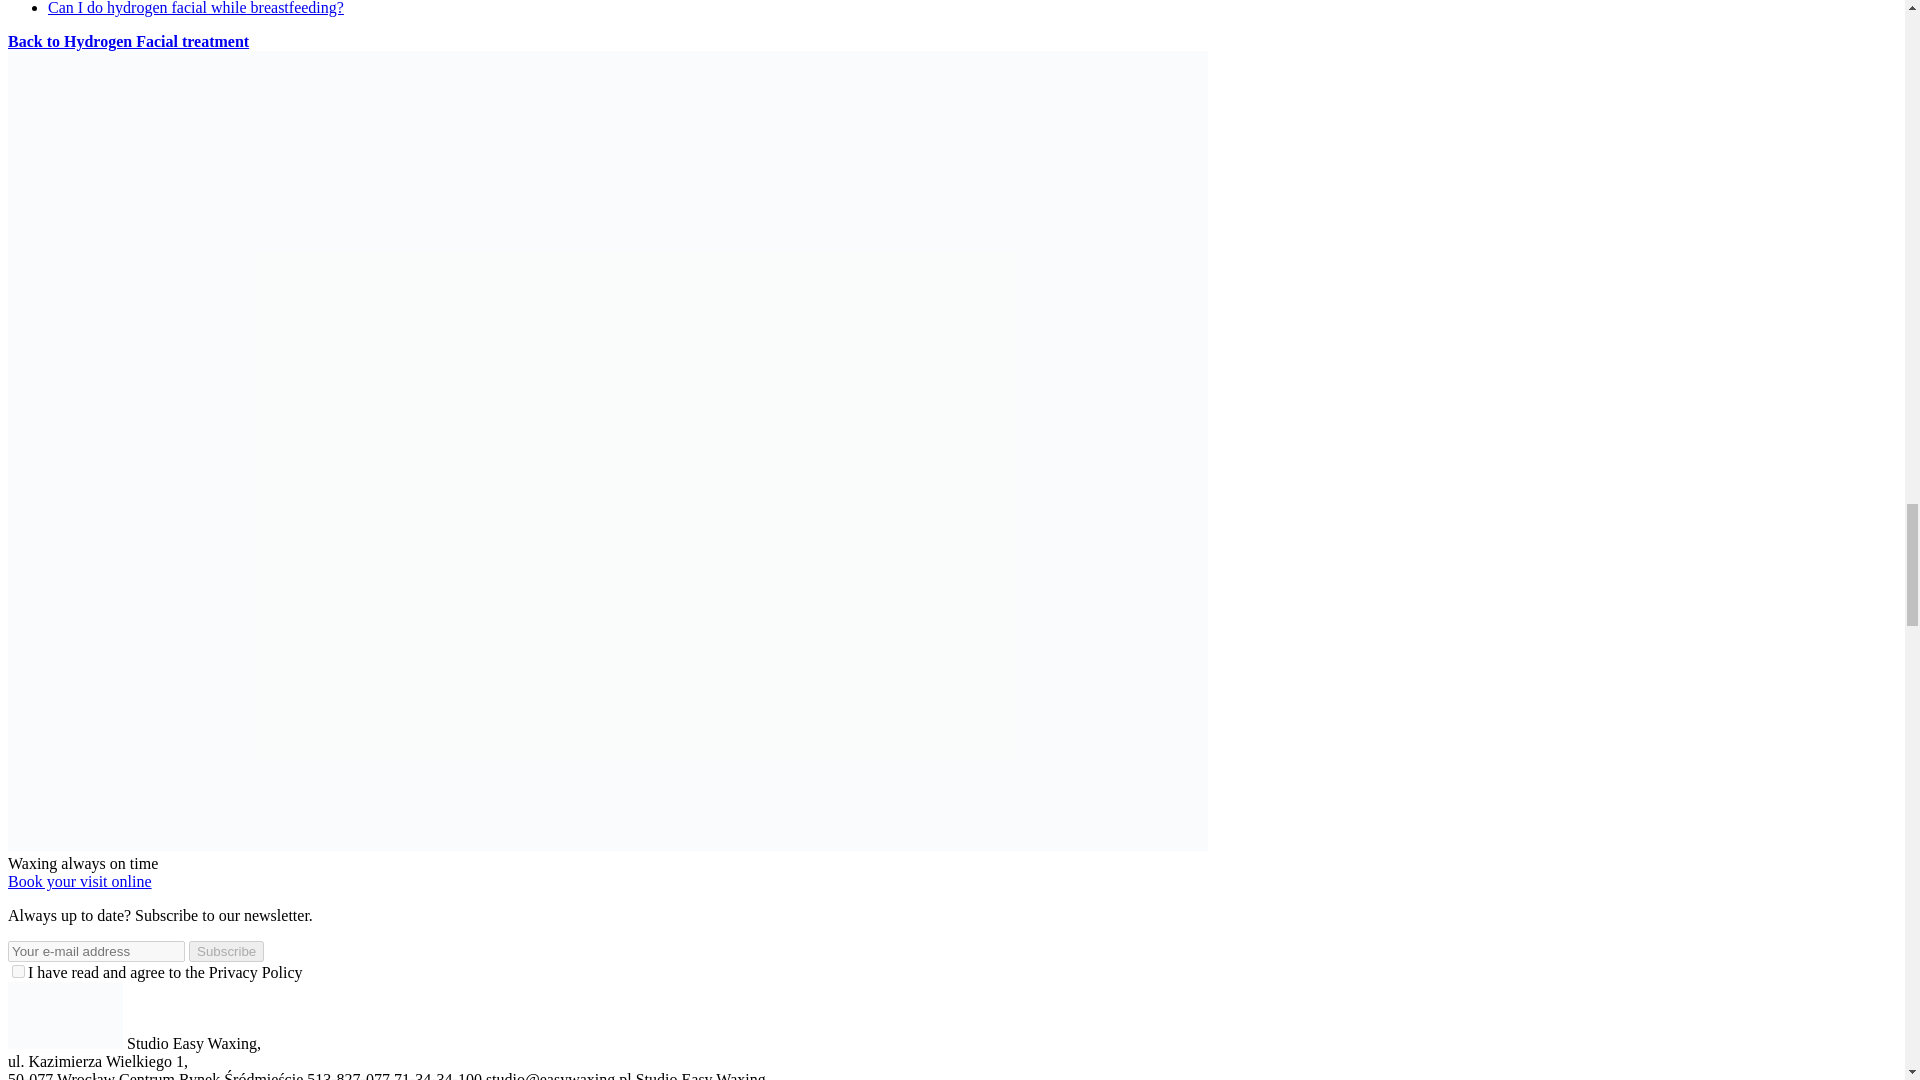  Describe the element at coordinates (226, 951) in the screenshot. I see `Subscribe` at that location.